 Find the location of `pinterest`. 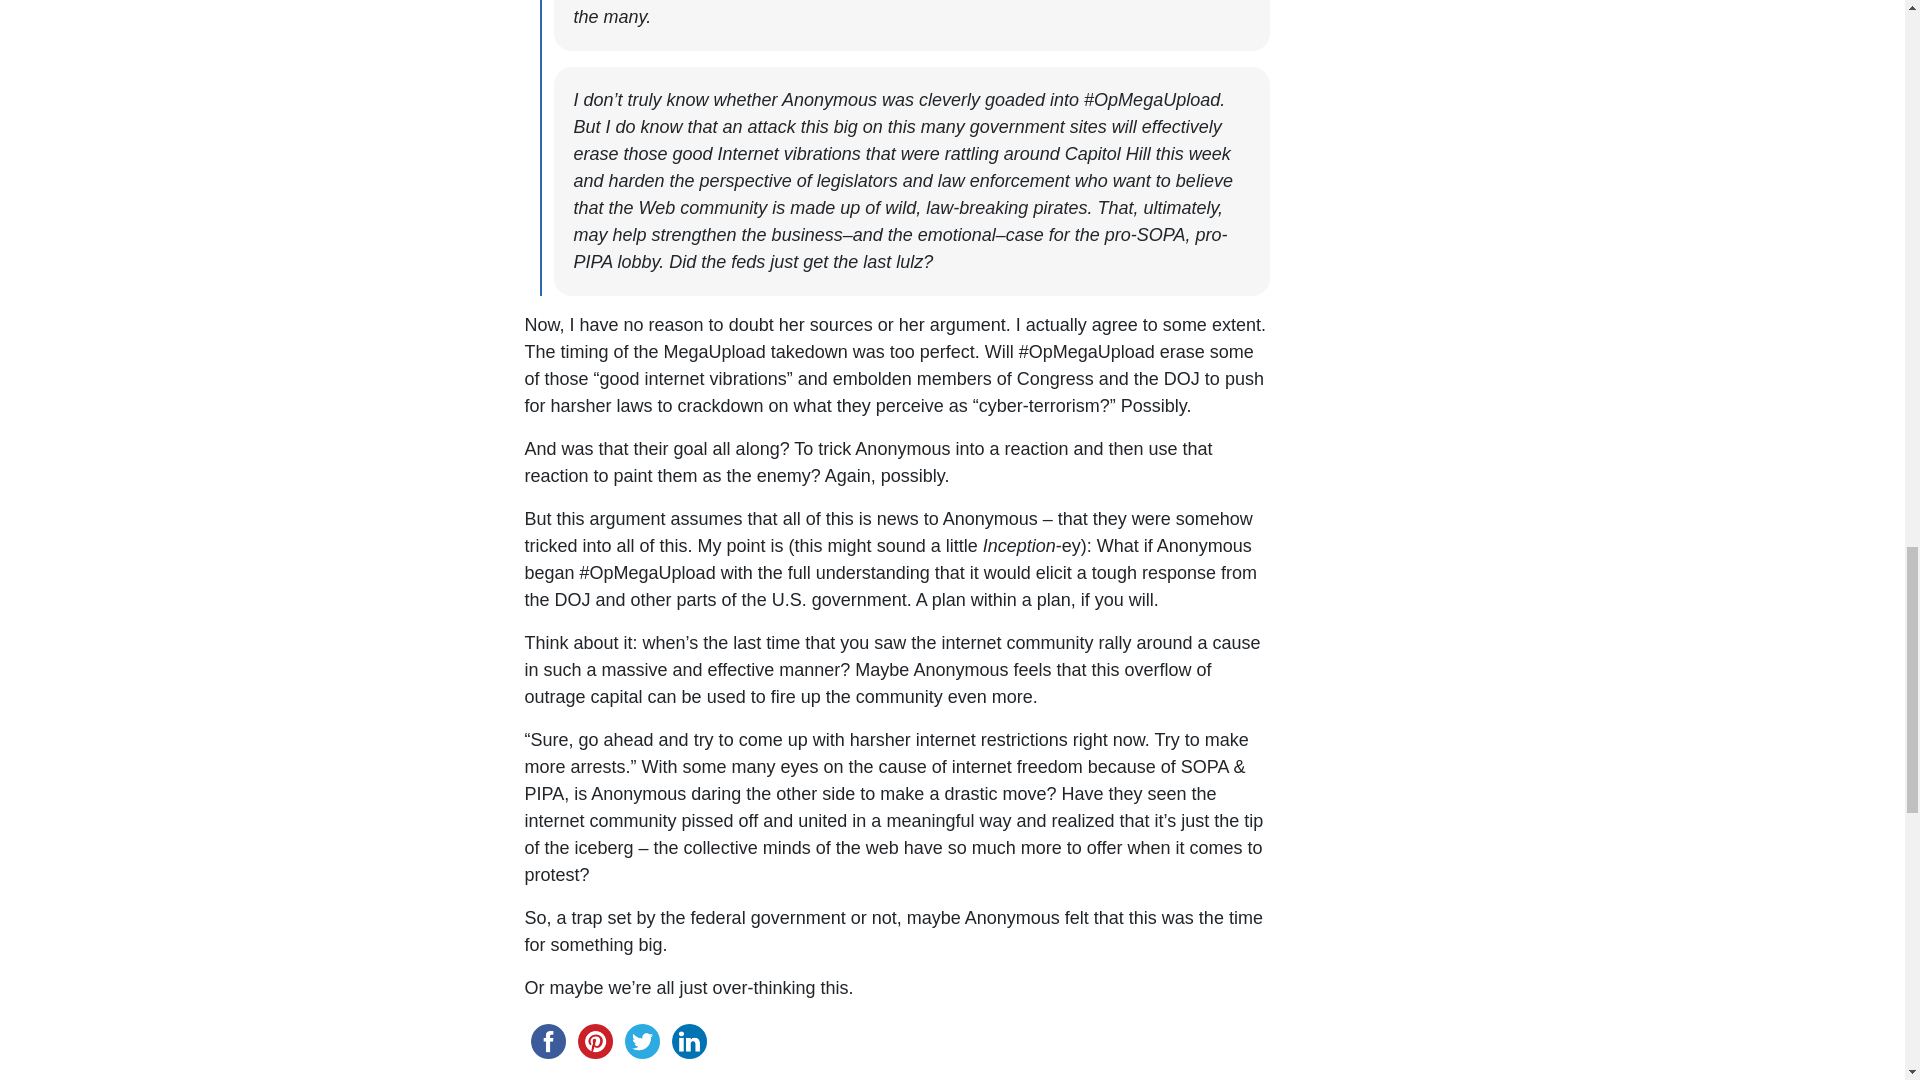

pinterest is located at coordinates (595, 1041).